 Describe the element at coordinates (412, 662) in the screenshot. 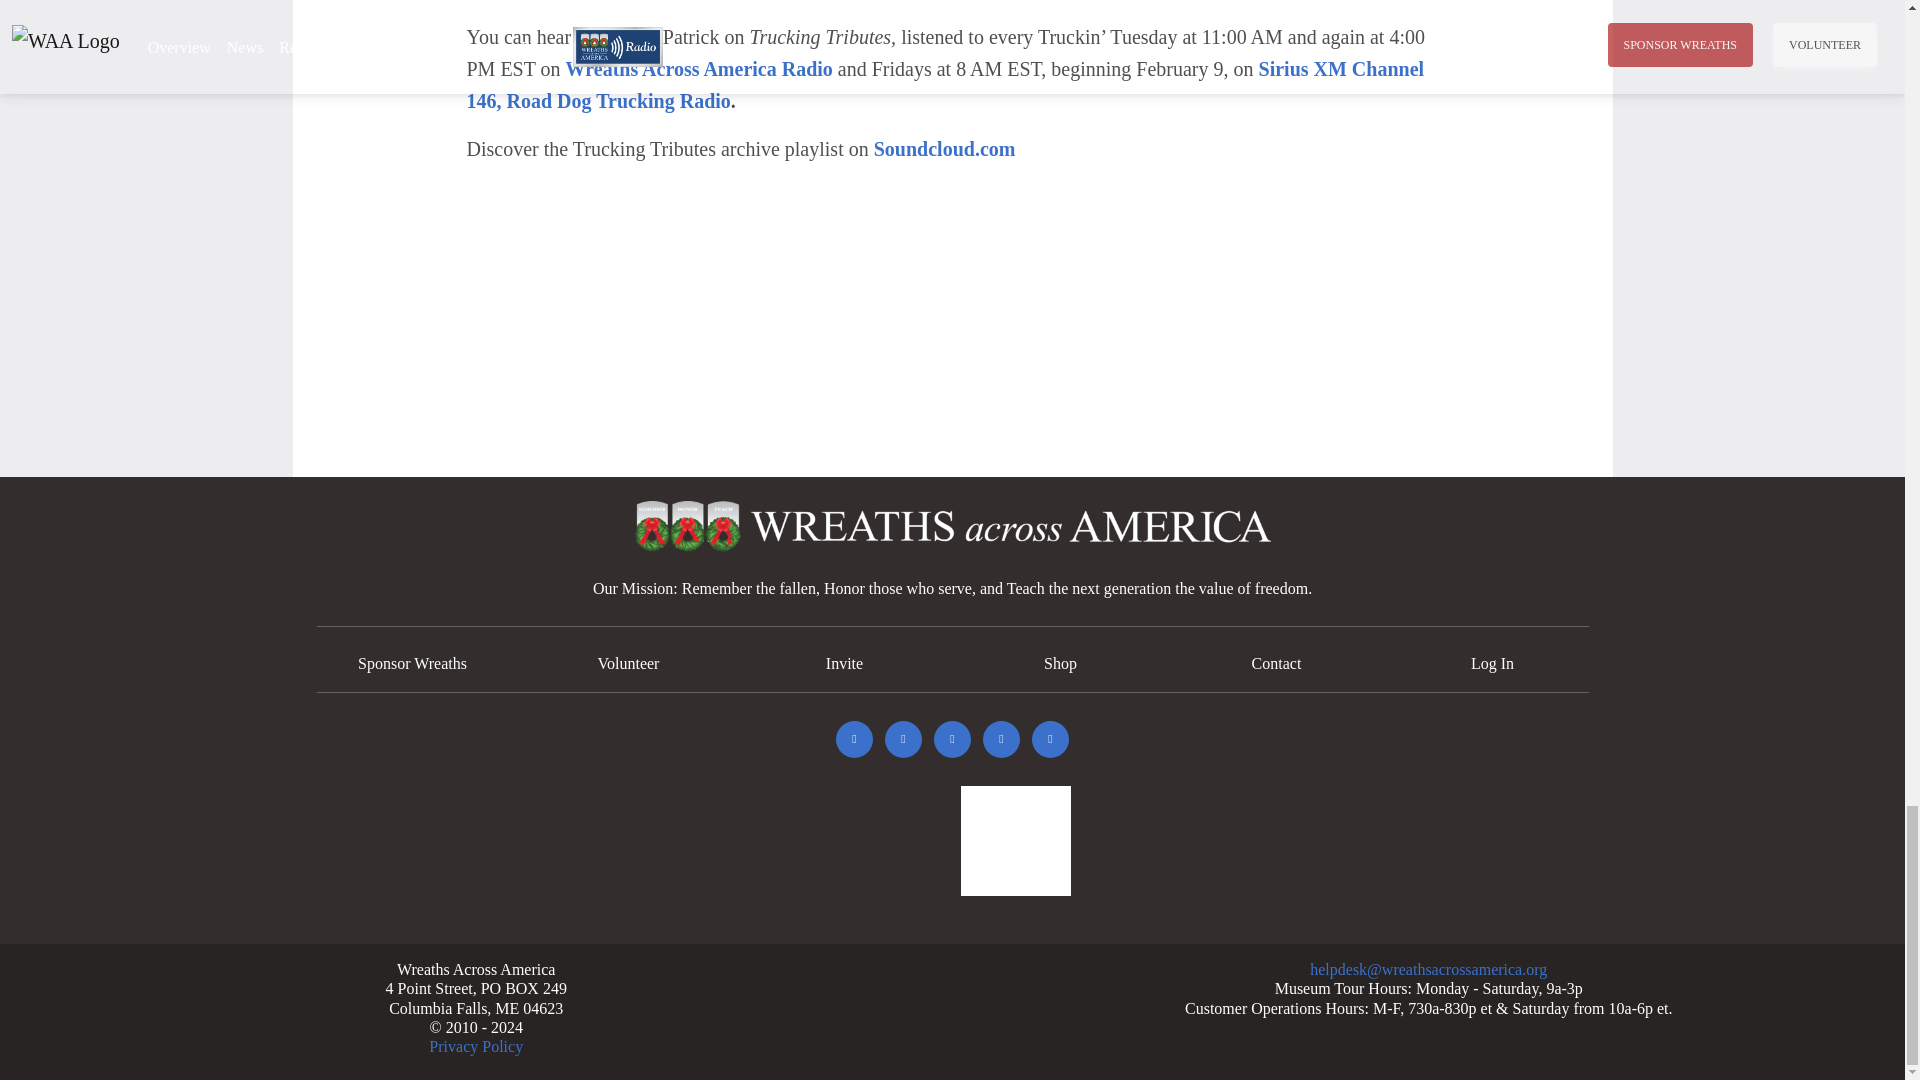

I see `Sponsor Wreaths` at that location.